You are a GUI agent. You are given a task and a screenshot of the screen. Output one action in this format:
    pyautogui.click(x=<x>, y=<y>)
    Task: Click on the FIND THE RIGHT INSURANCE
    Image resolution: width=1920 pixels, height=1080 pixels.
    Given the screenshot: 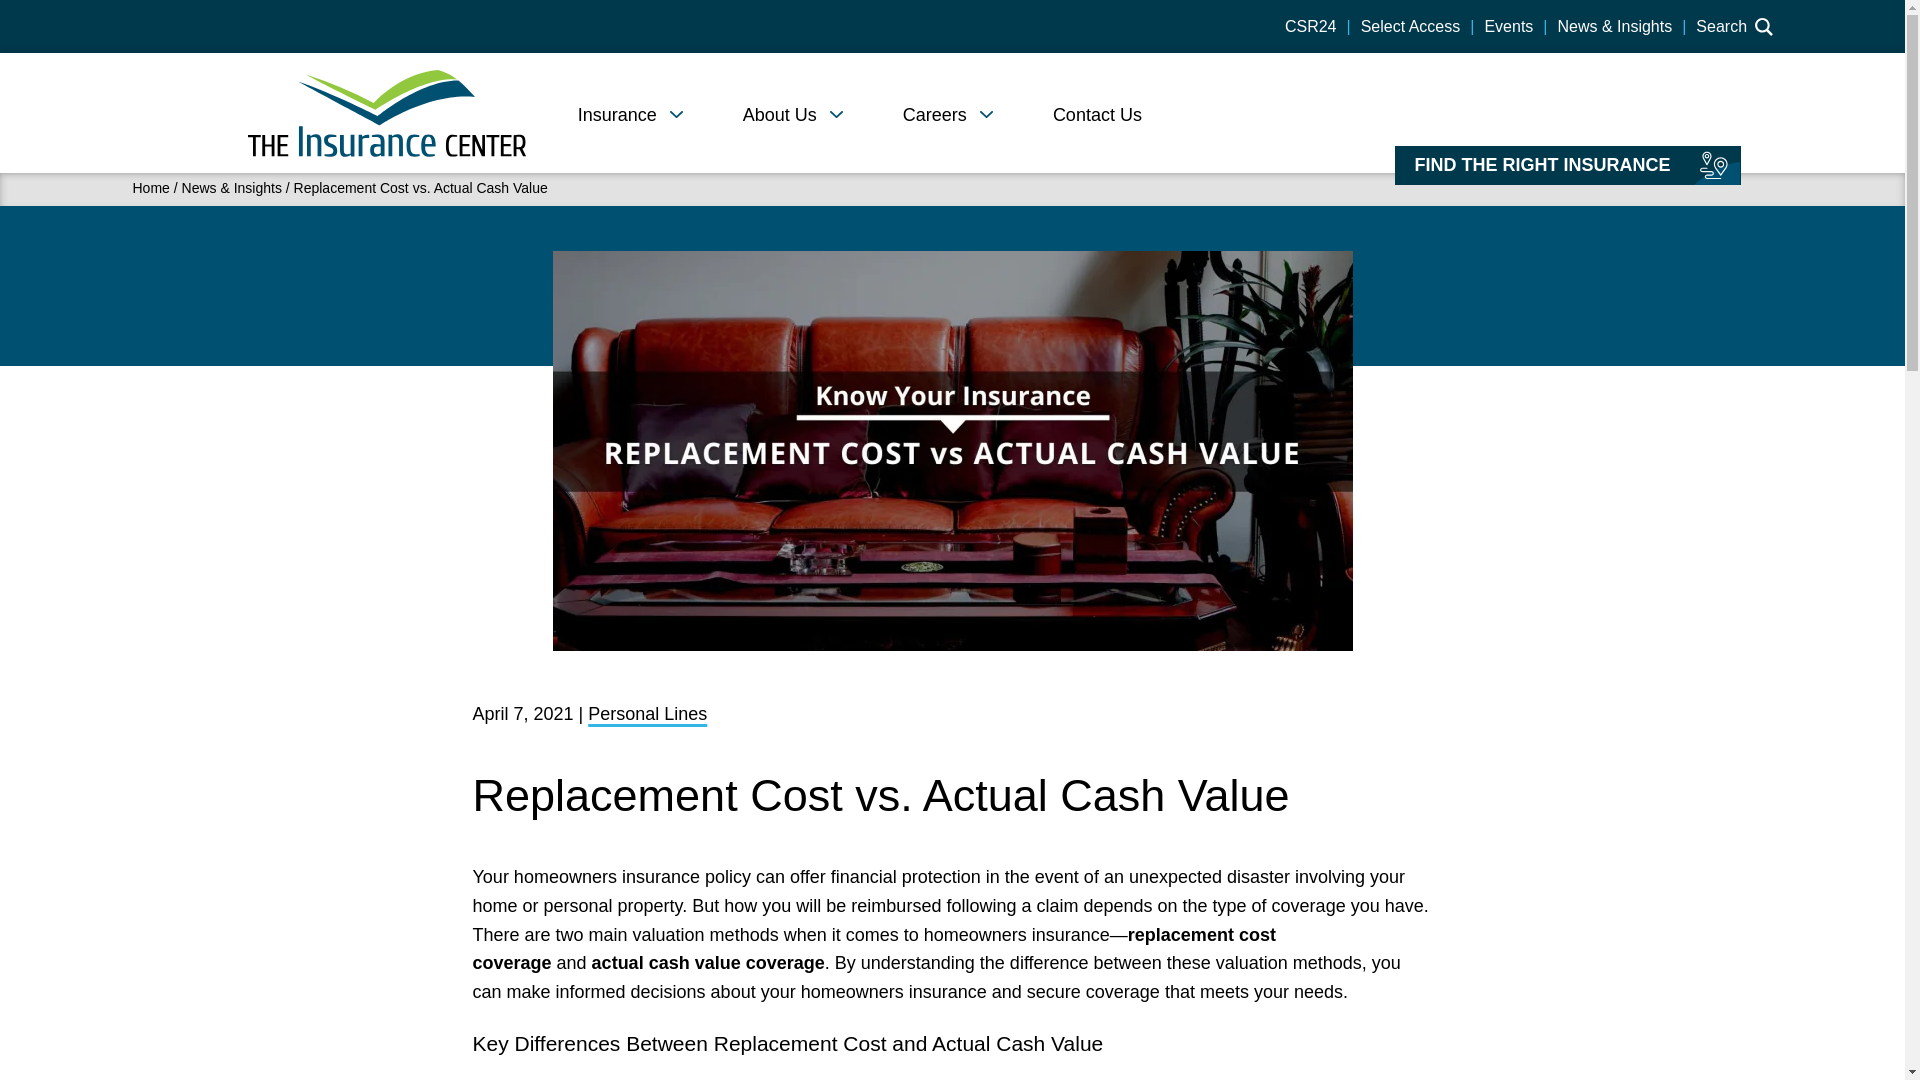 What is the action you would take?
    pyautogui.click(x=1541, y=164)
    